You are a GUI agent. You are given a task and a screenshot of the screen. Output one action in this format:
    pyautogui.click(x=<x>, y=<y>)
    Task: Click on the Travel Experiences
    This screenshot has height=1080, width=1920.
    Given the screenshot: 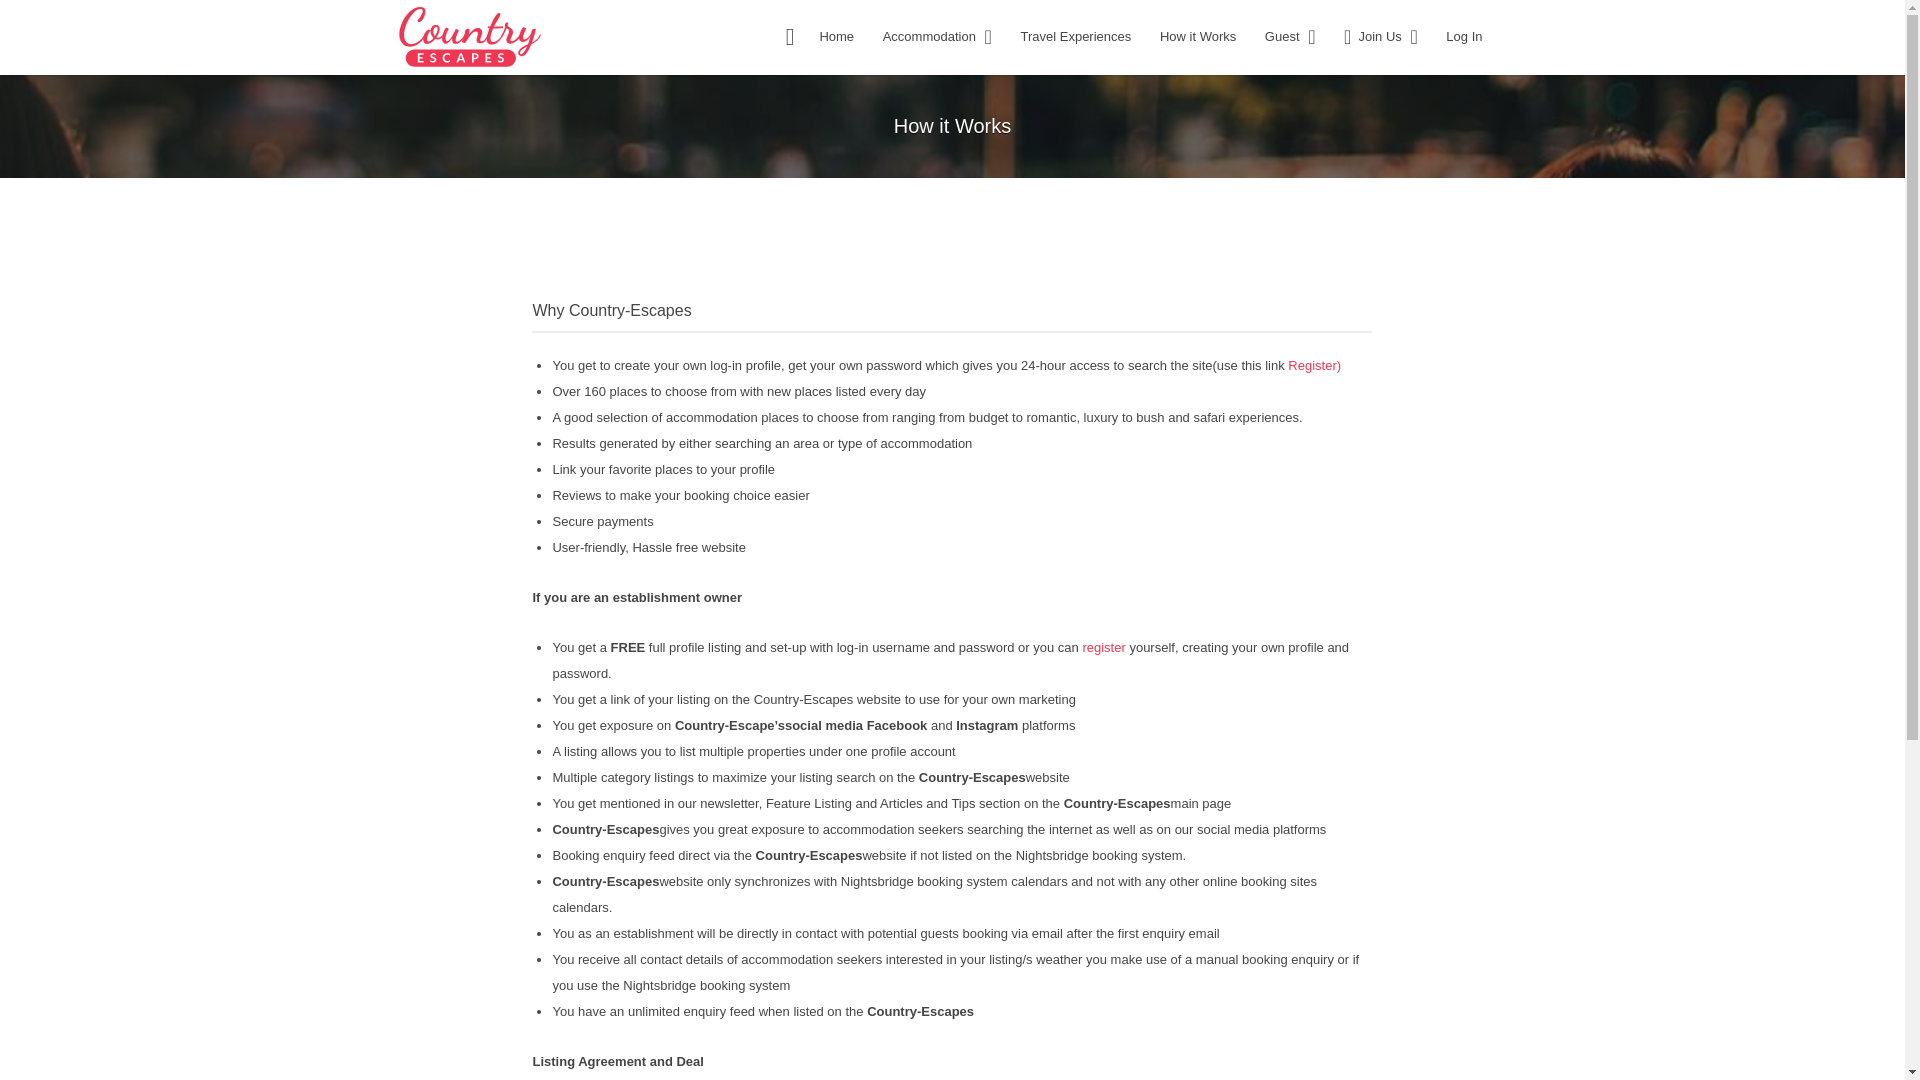 What is the action you would take?
    pyautogui.click(x=1074, y=36)
    